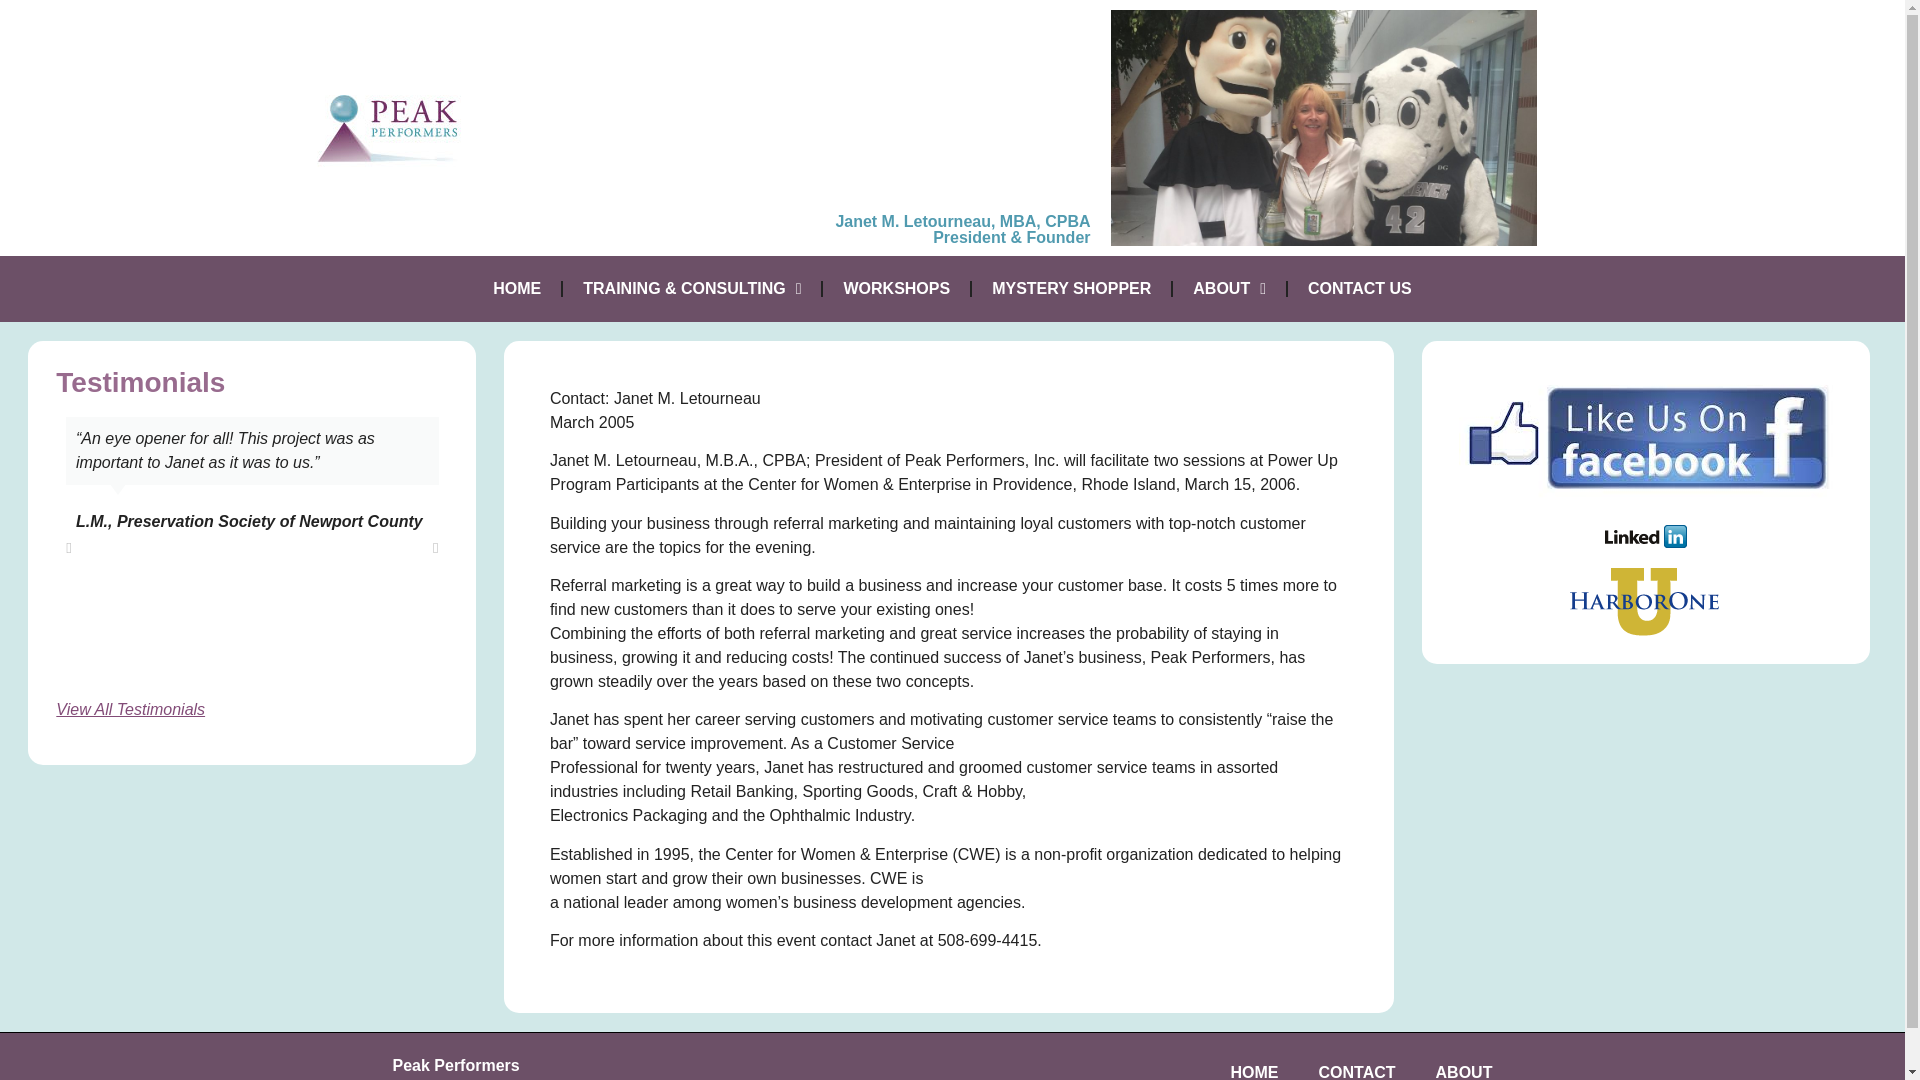  Describe the element at coordinates (1360, 288) in the screenshot. I see `CONTACT US` at that location.